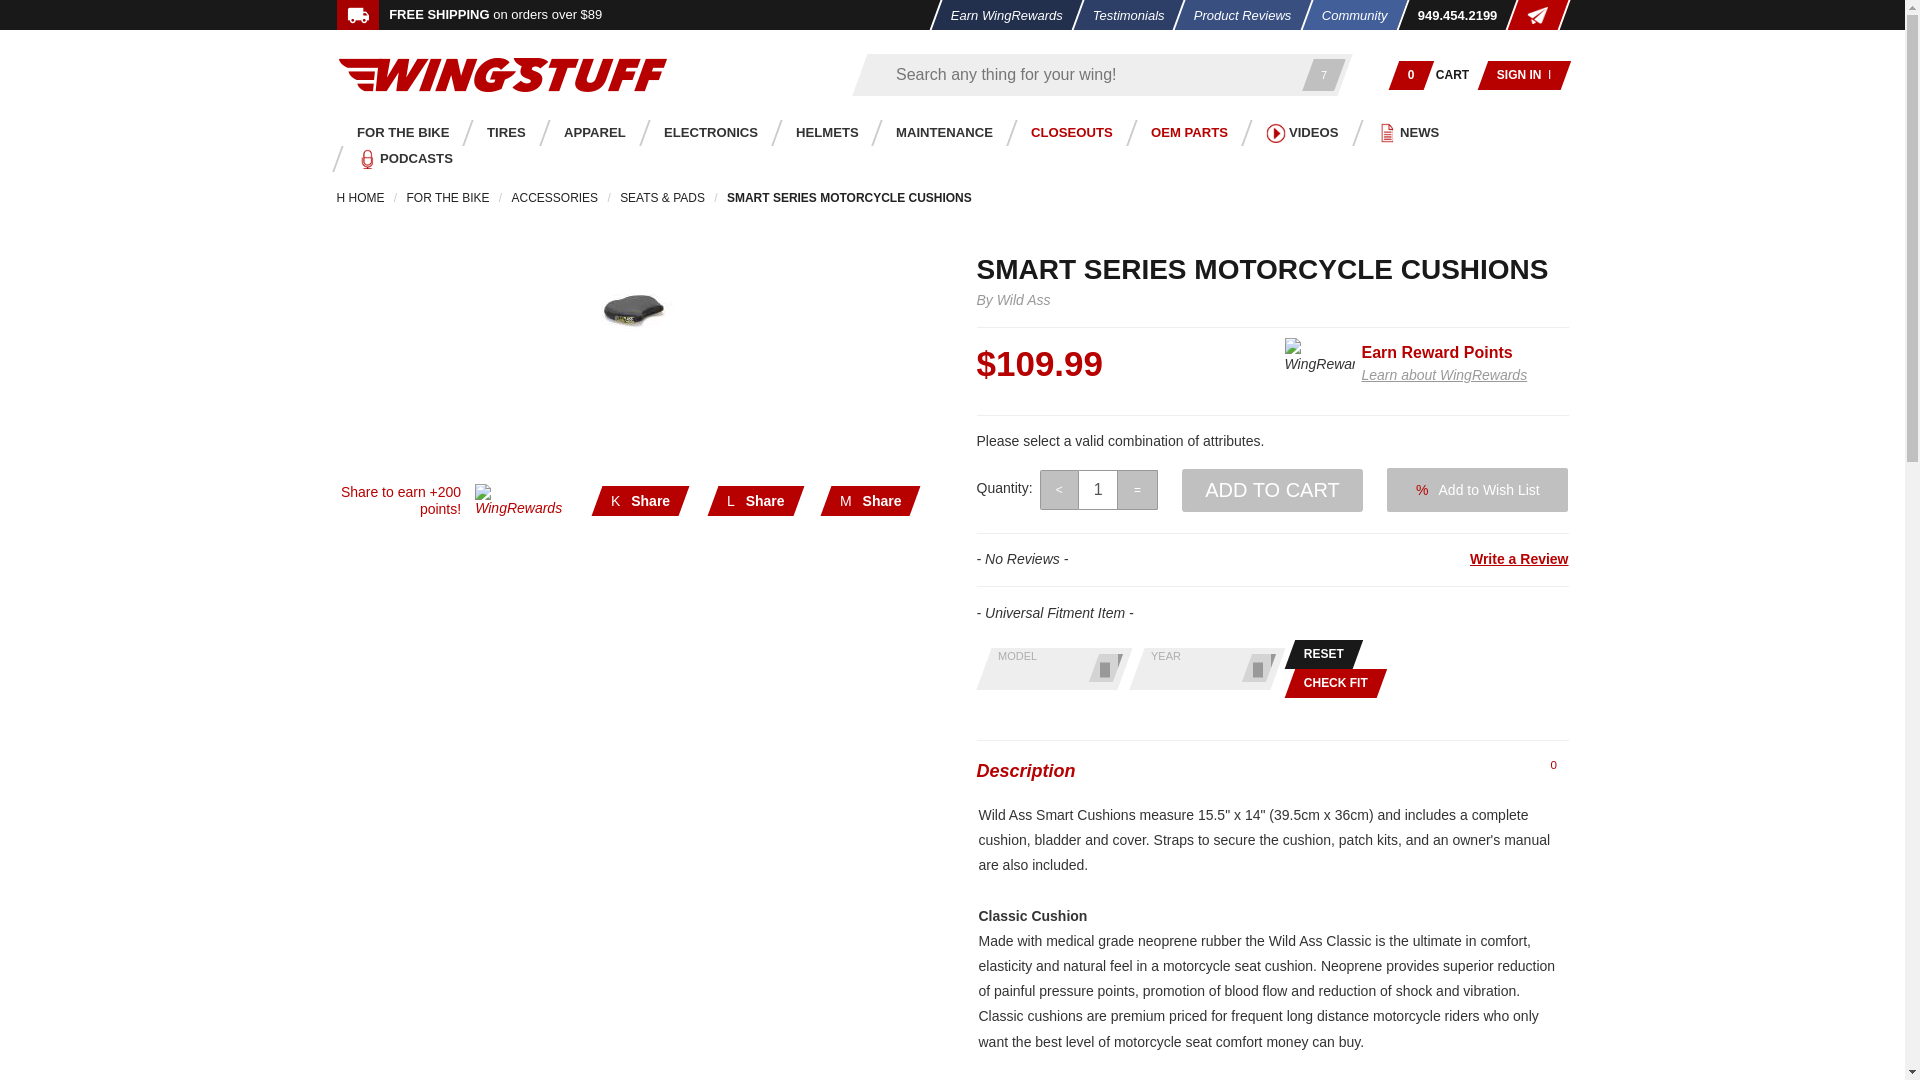 The height and width of the screenshot is (1080, 1920). Describe the element at coordinates (1000, 15) in the screenshot. I see `Earn WingRewards` at that location.